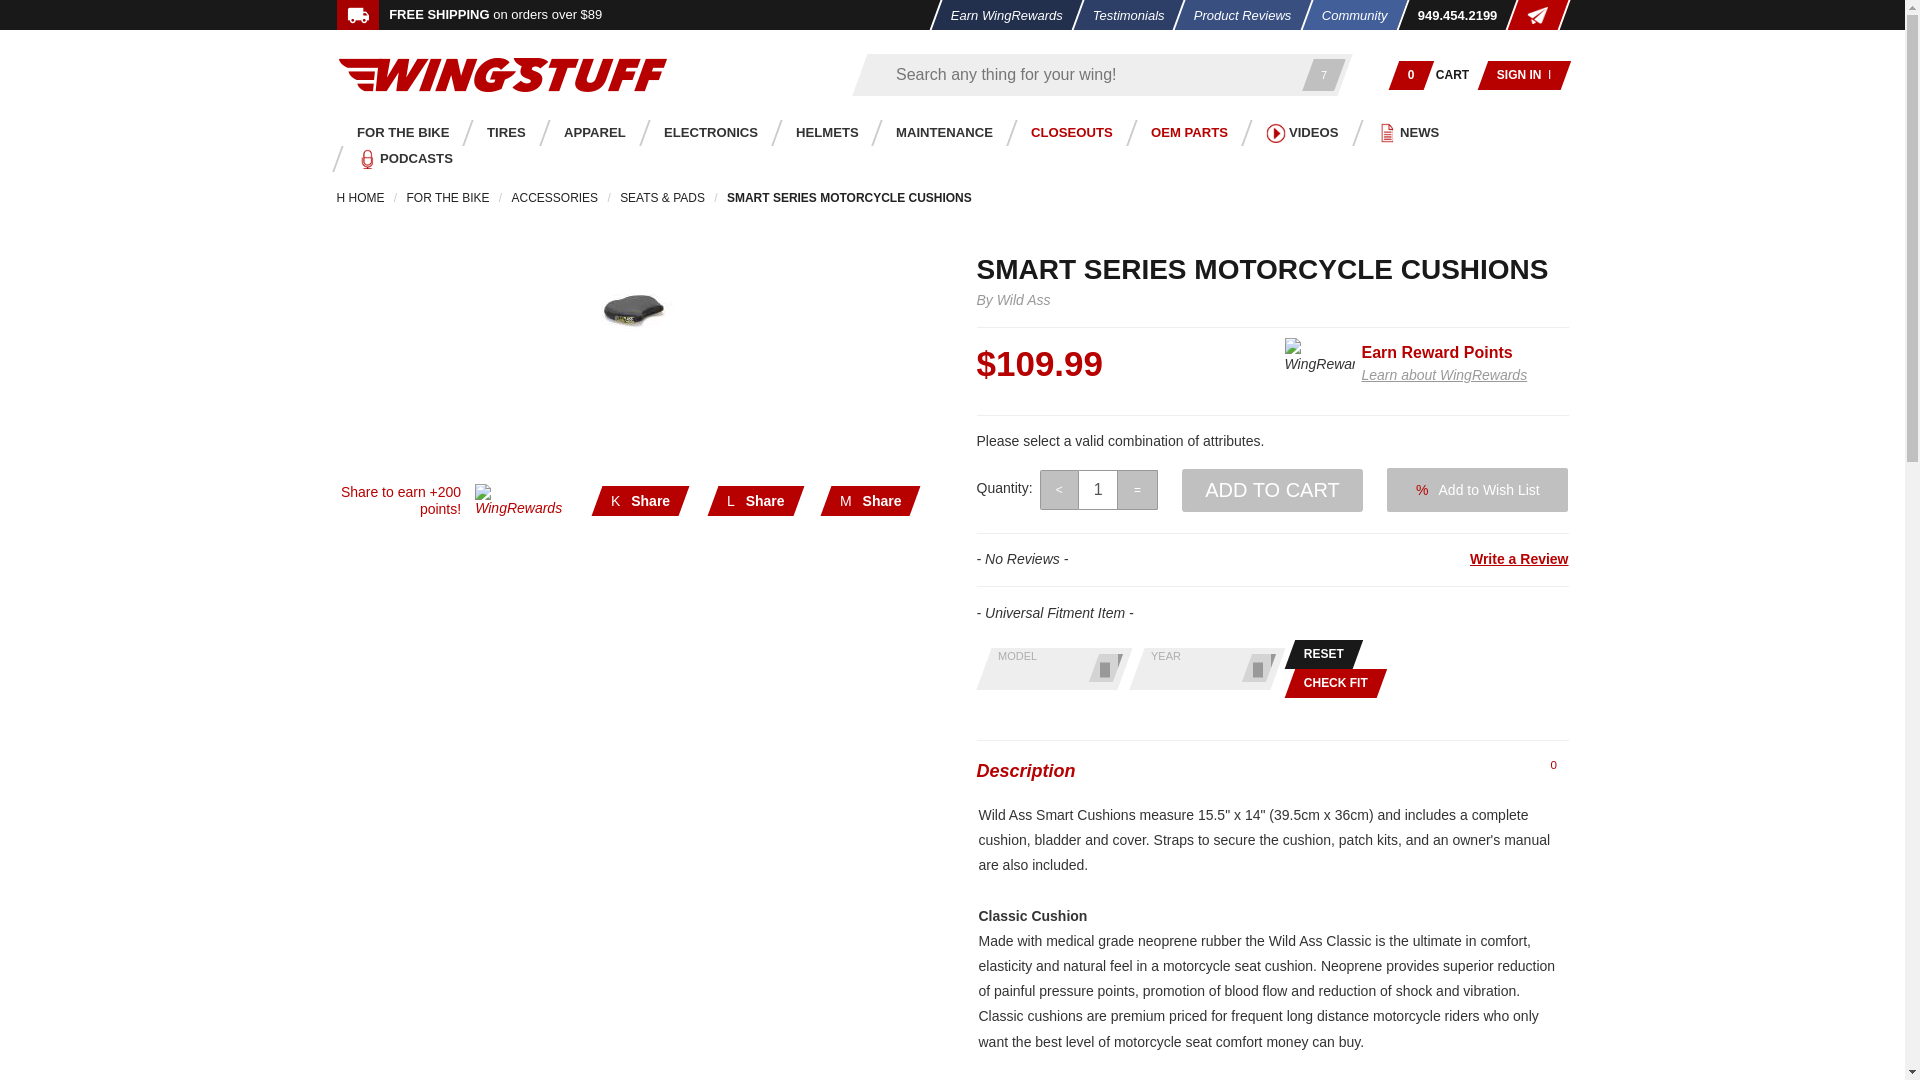 The height and width of the screenshot is (1080, 1920). Describe the element at coordinates (1000, 15) in the screenshot. I see `Earn WingRewards` at that location.